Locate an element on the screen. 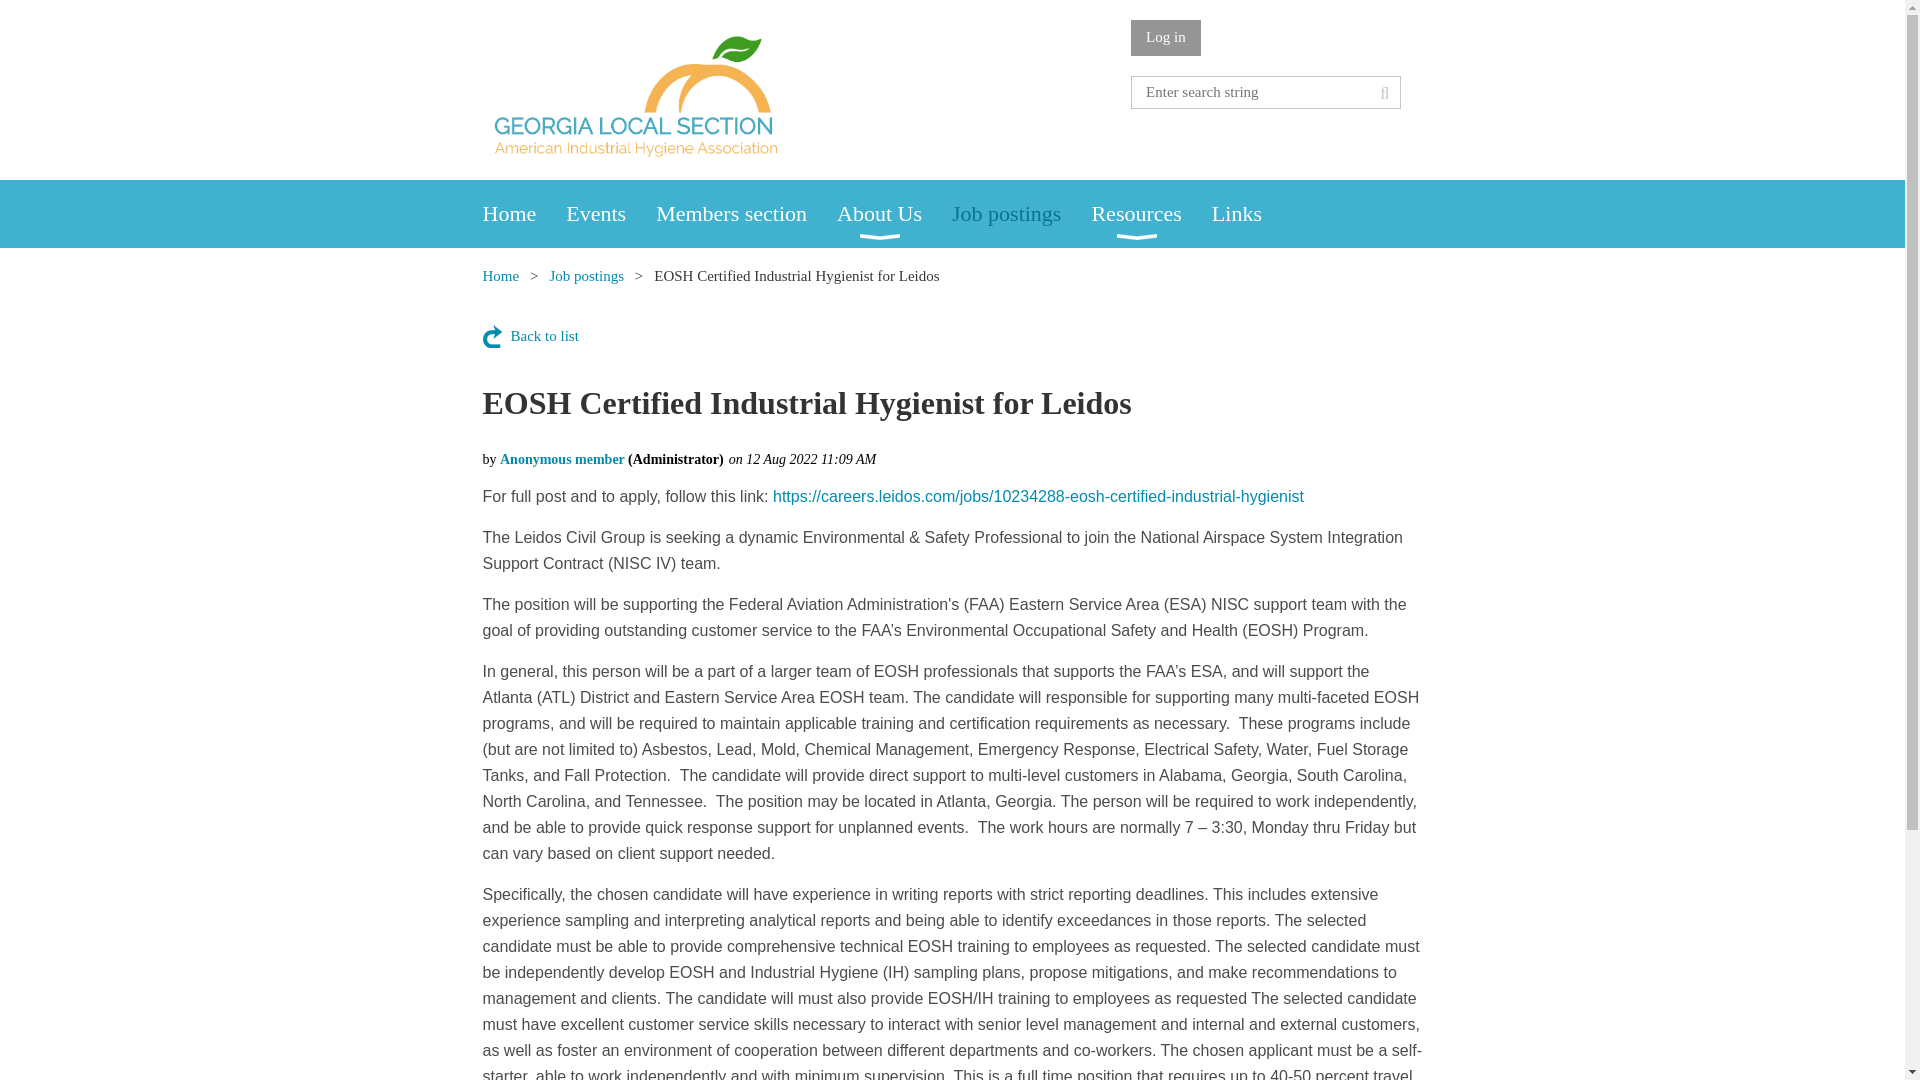 The width and height of the screenshot is (1920, 1080). Job postings is located at coordinates (586, 276).